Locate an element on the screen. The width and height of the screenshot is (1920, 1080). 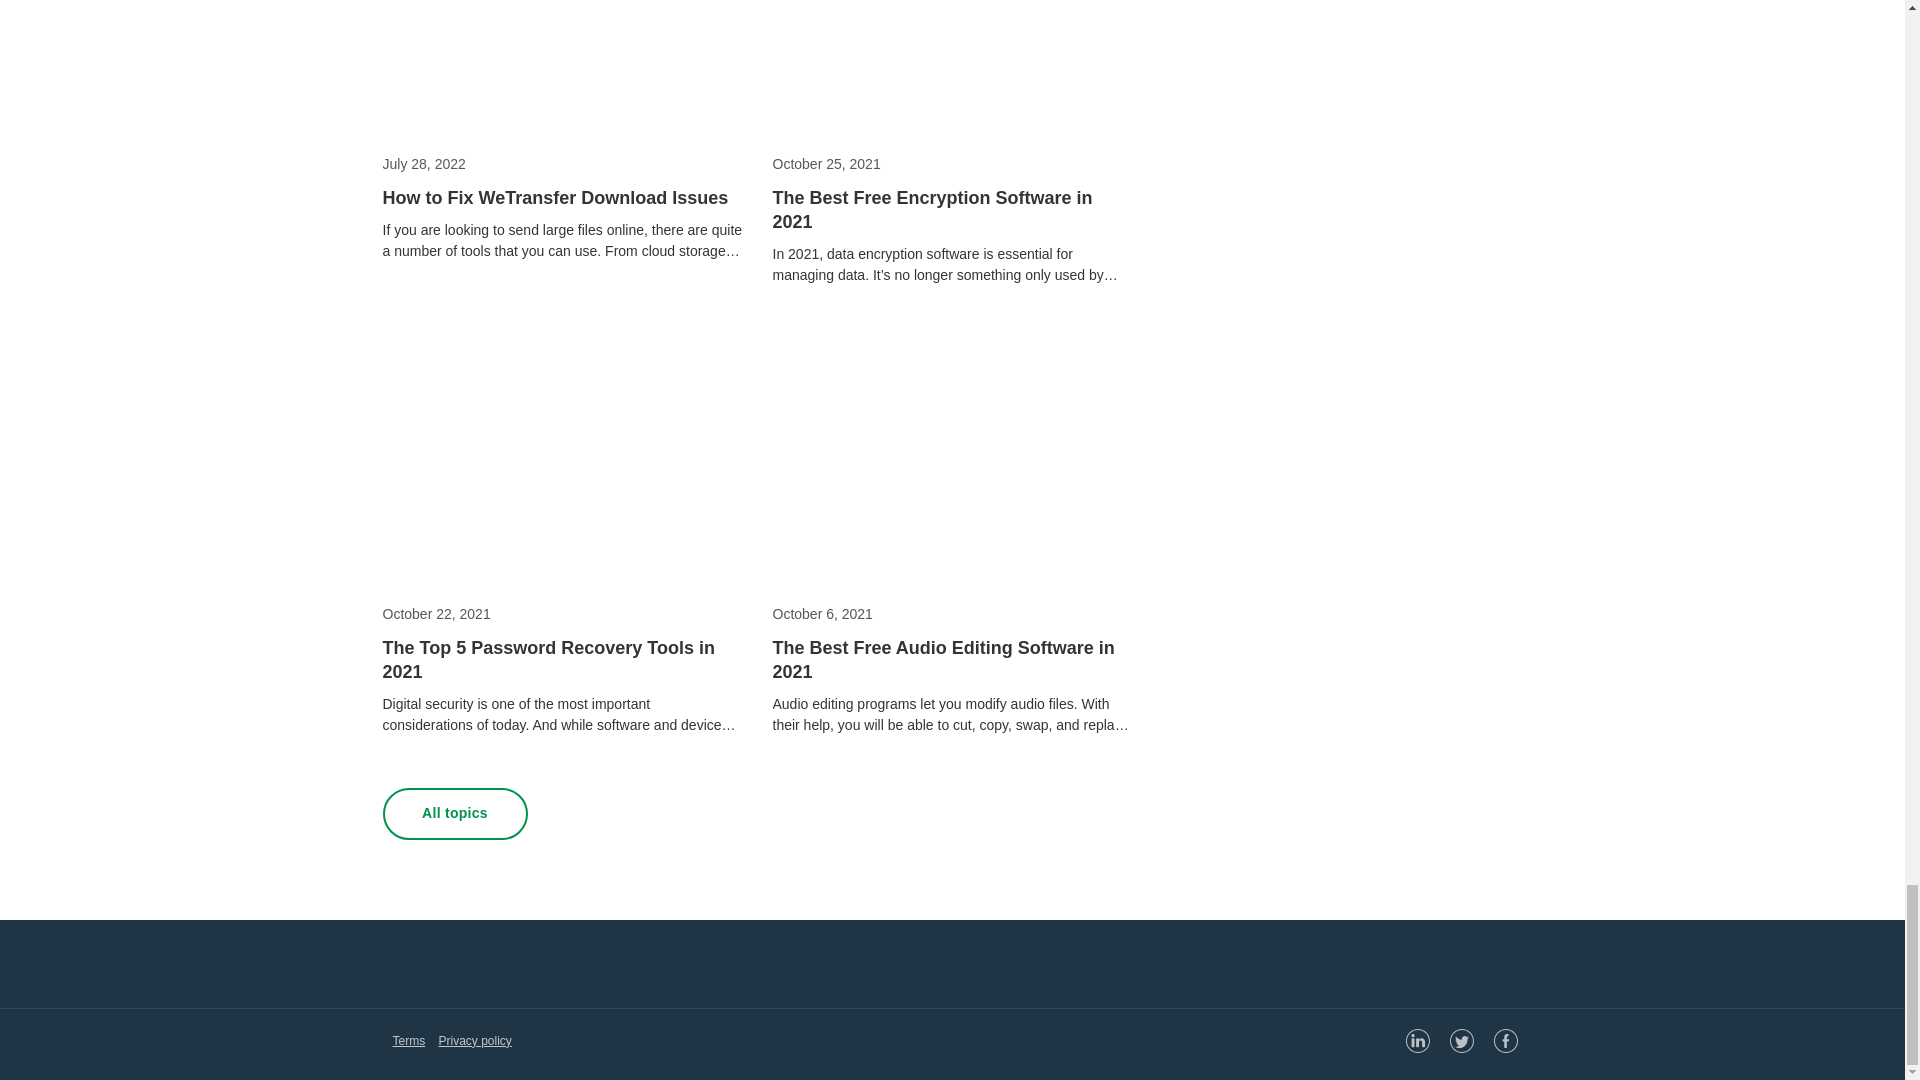
The Best Free Encryption Software in 2021 is located at coordinates (952, 210).